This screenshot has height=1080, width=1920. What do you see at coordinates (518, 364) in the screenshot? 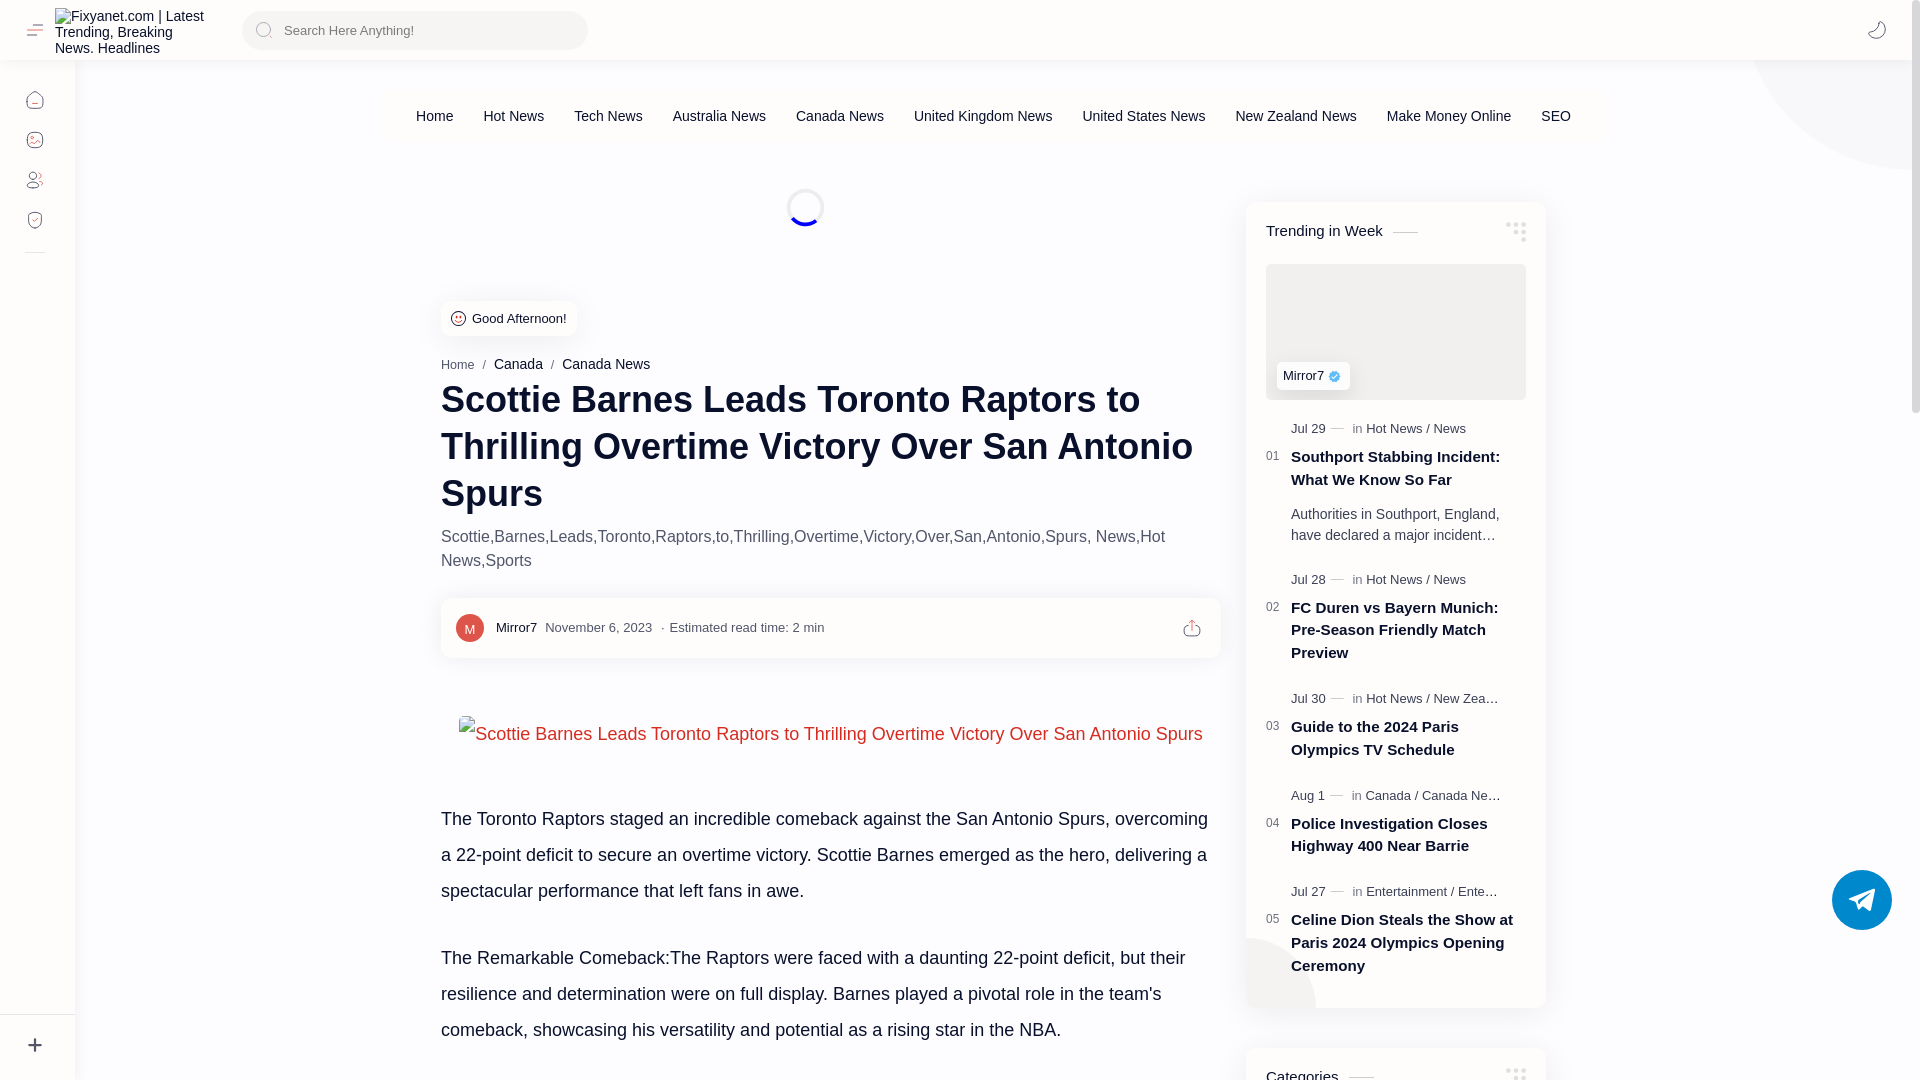
I see `Canada` at bounding box center [518, 364].